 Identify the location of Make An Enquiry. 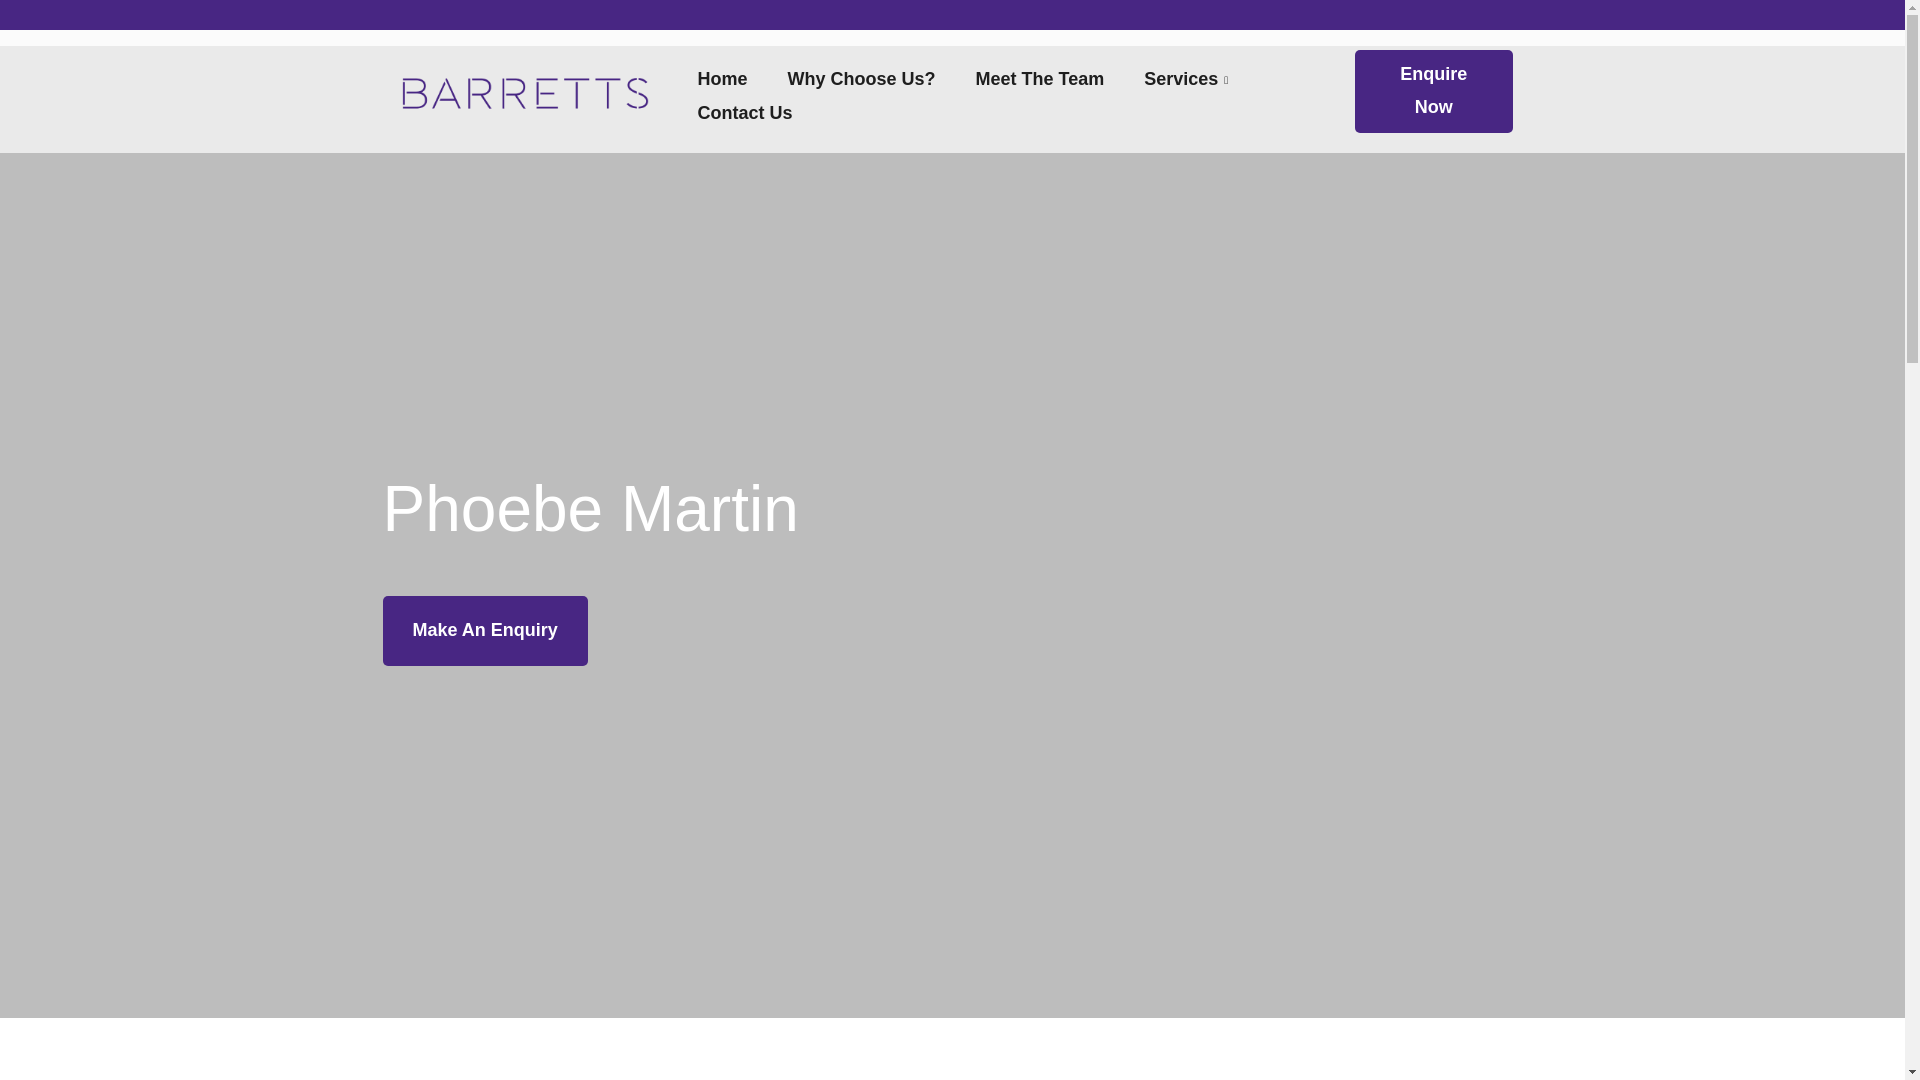
(484, 630).